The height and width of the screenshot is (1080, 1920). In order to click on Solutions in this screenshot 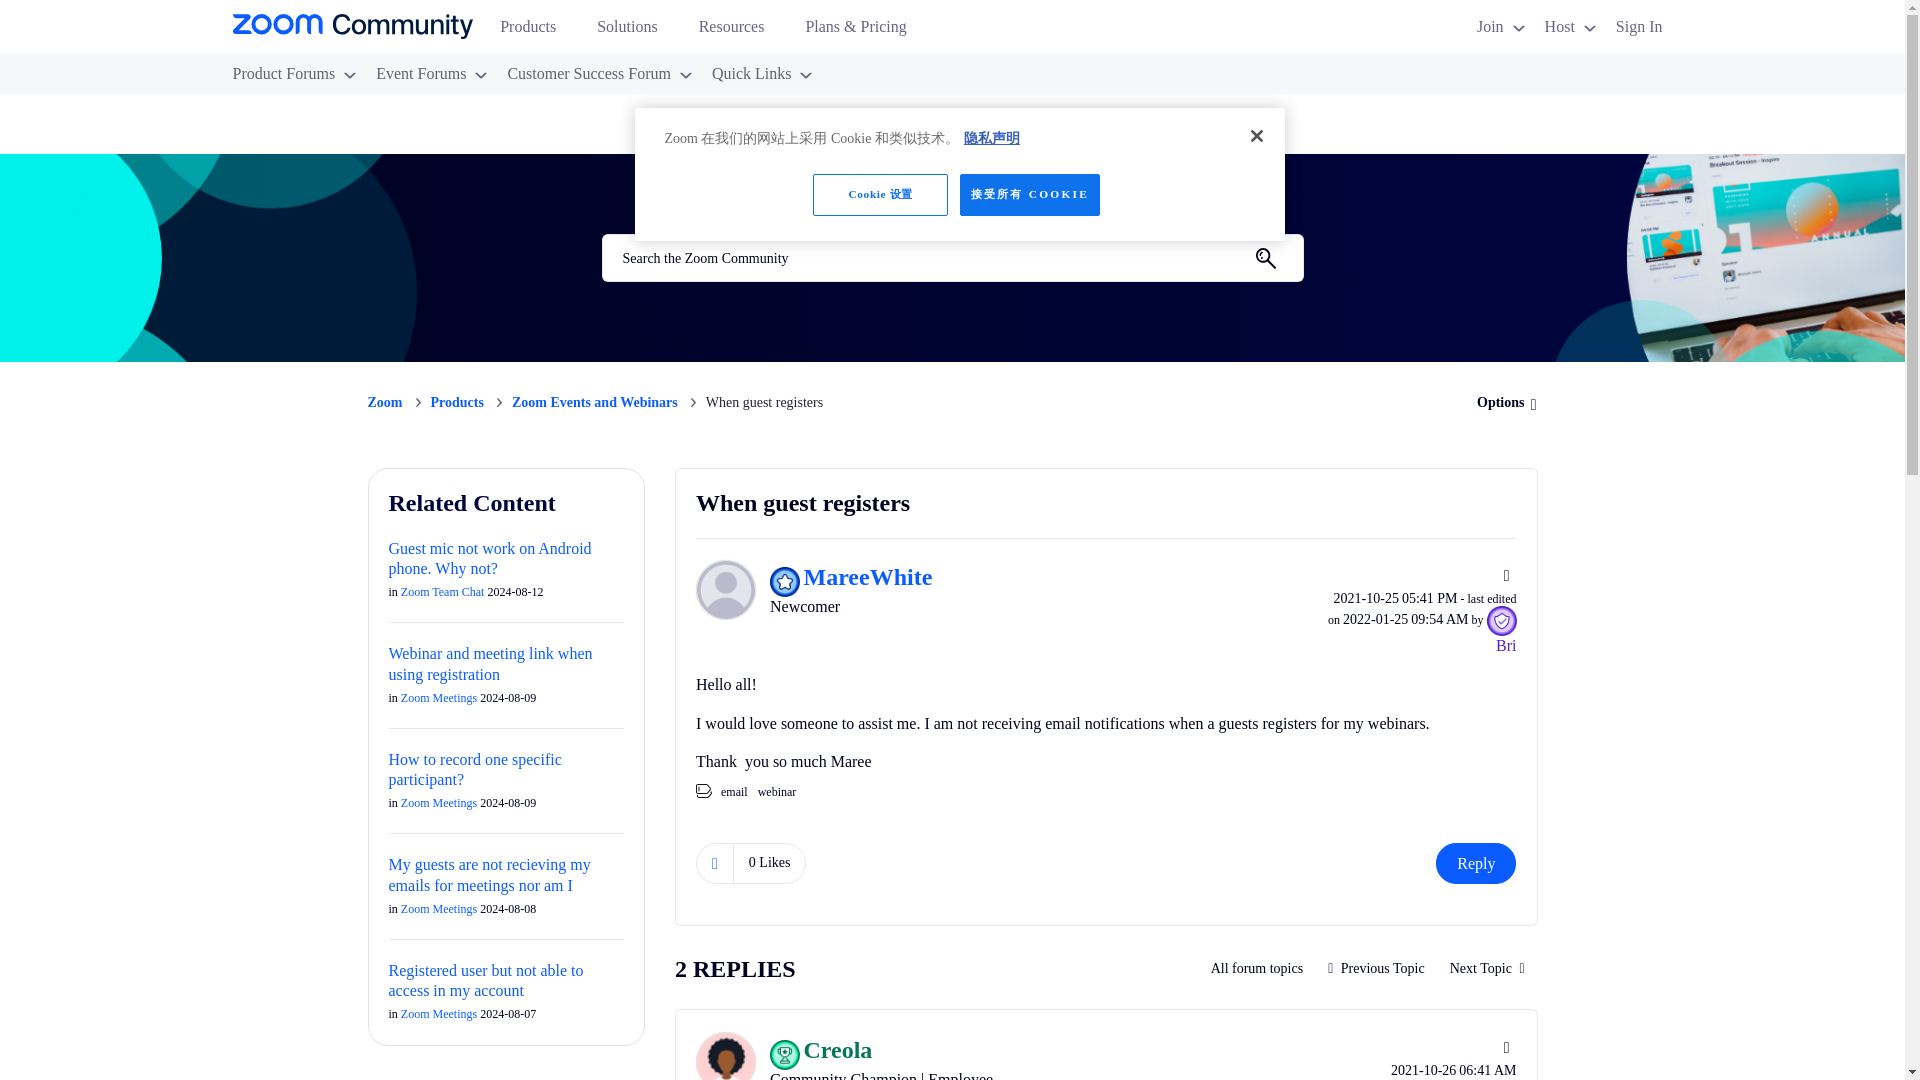, I will do `click(635, 32)`.